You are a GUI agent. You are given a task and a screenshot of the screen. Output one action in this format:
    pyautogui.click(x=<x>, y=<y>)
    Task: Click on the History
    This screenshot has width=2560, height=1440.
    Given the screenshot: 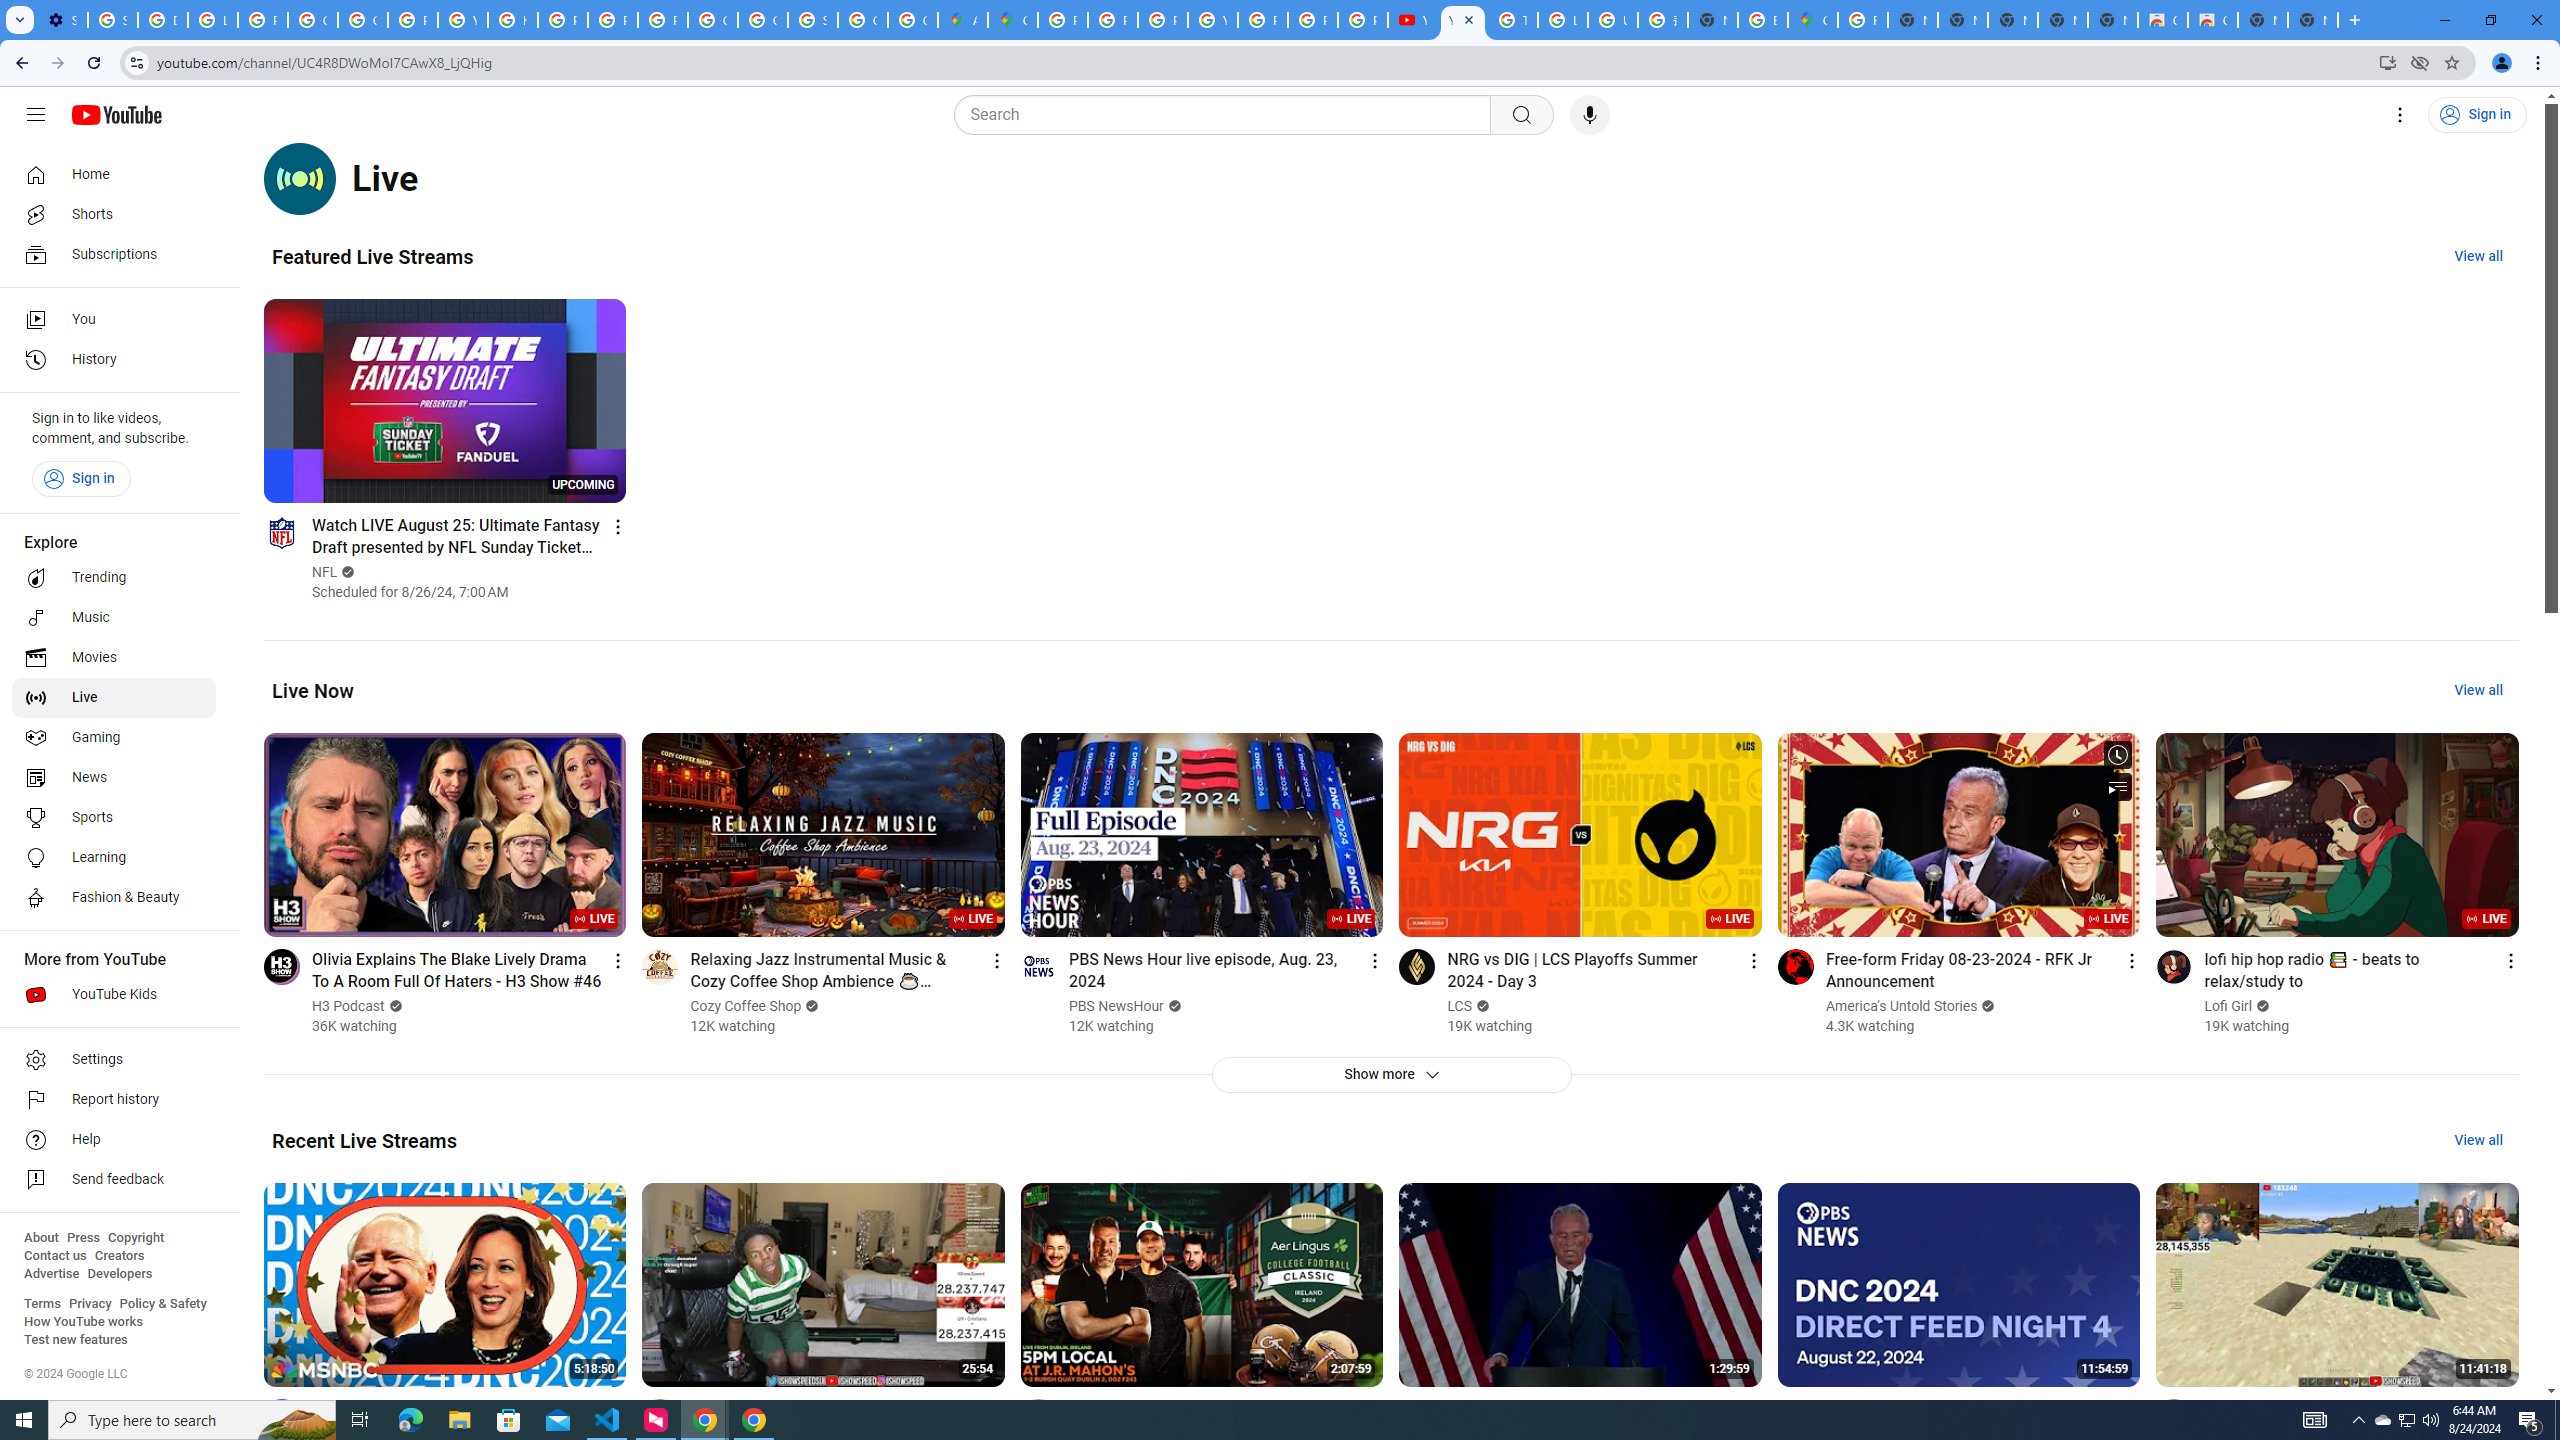 What is the action you would take?
    pyautogui.click(x=114, y=360)
    